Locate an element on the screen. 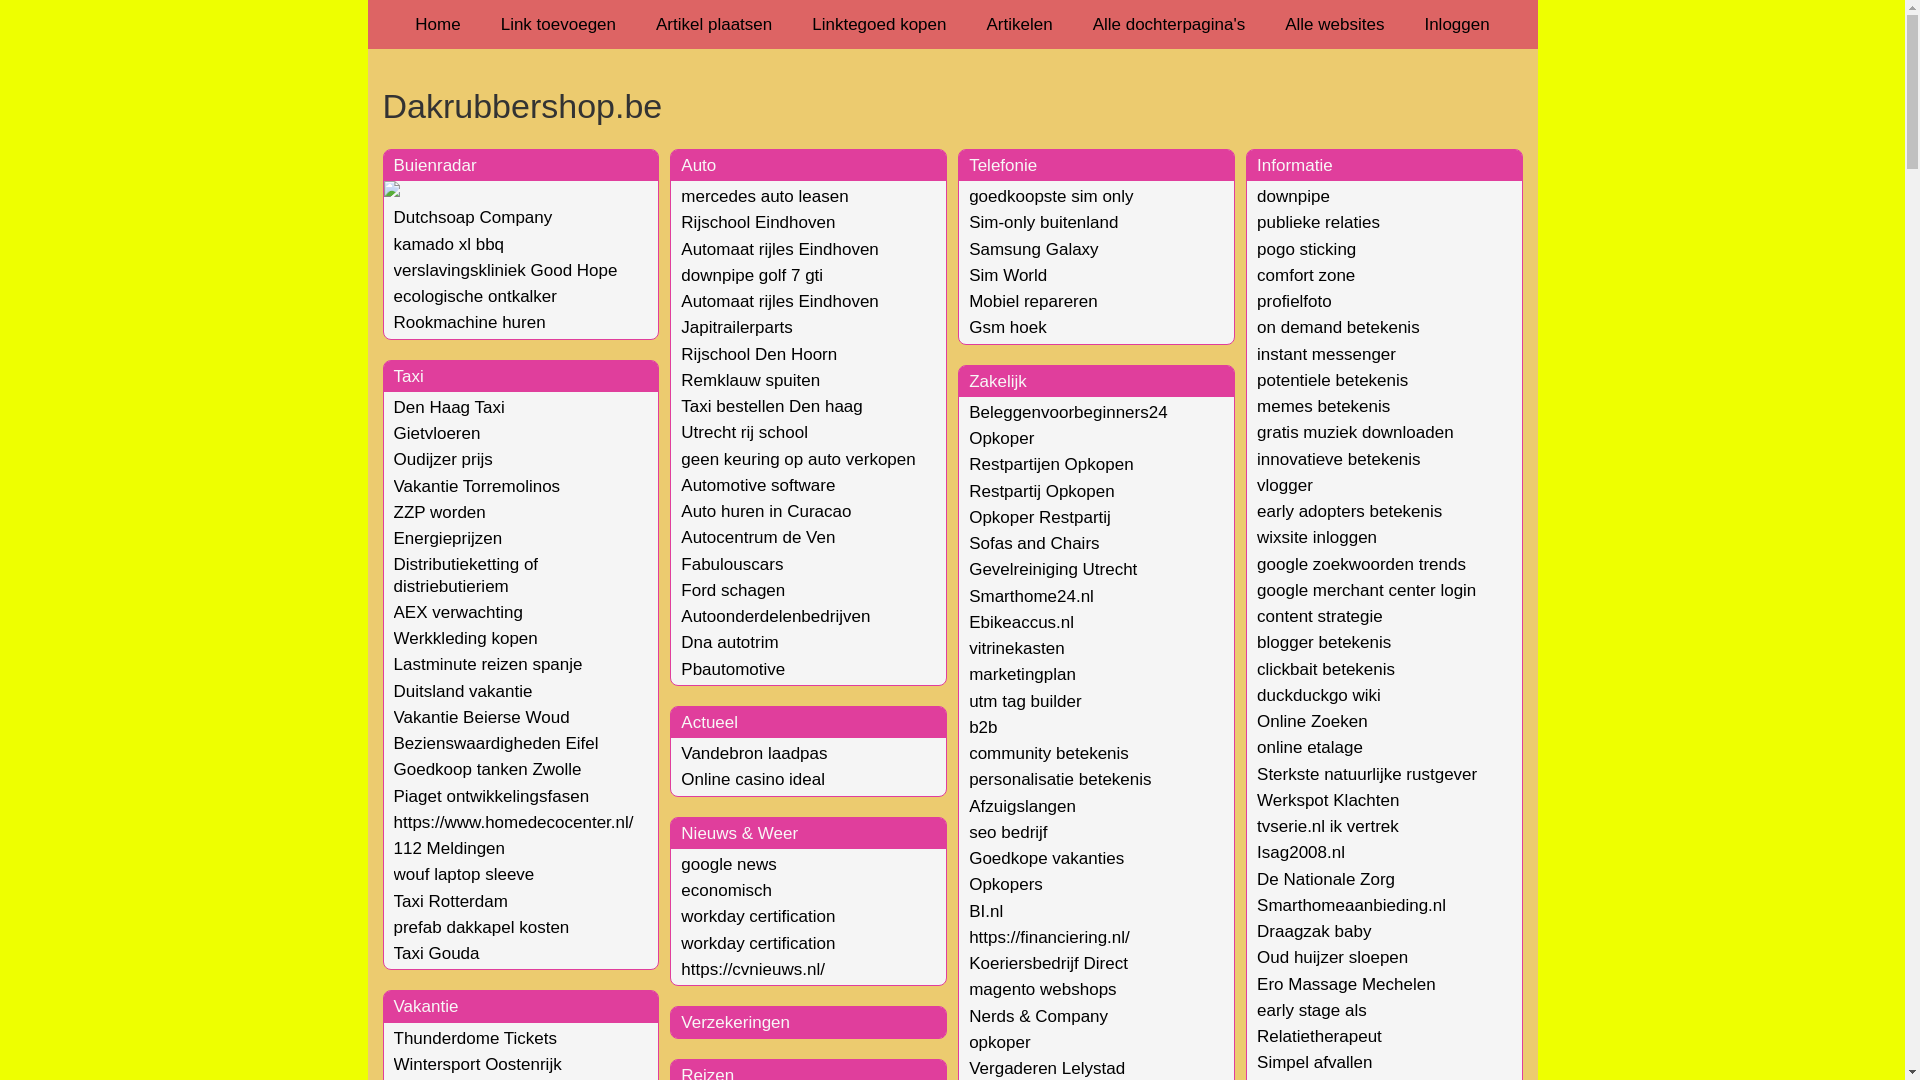  downpipe is located at coordinates (1294, 196).